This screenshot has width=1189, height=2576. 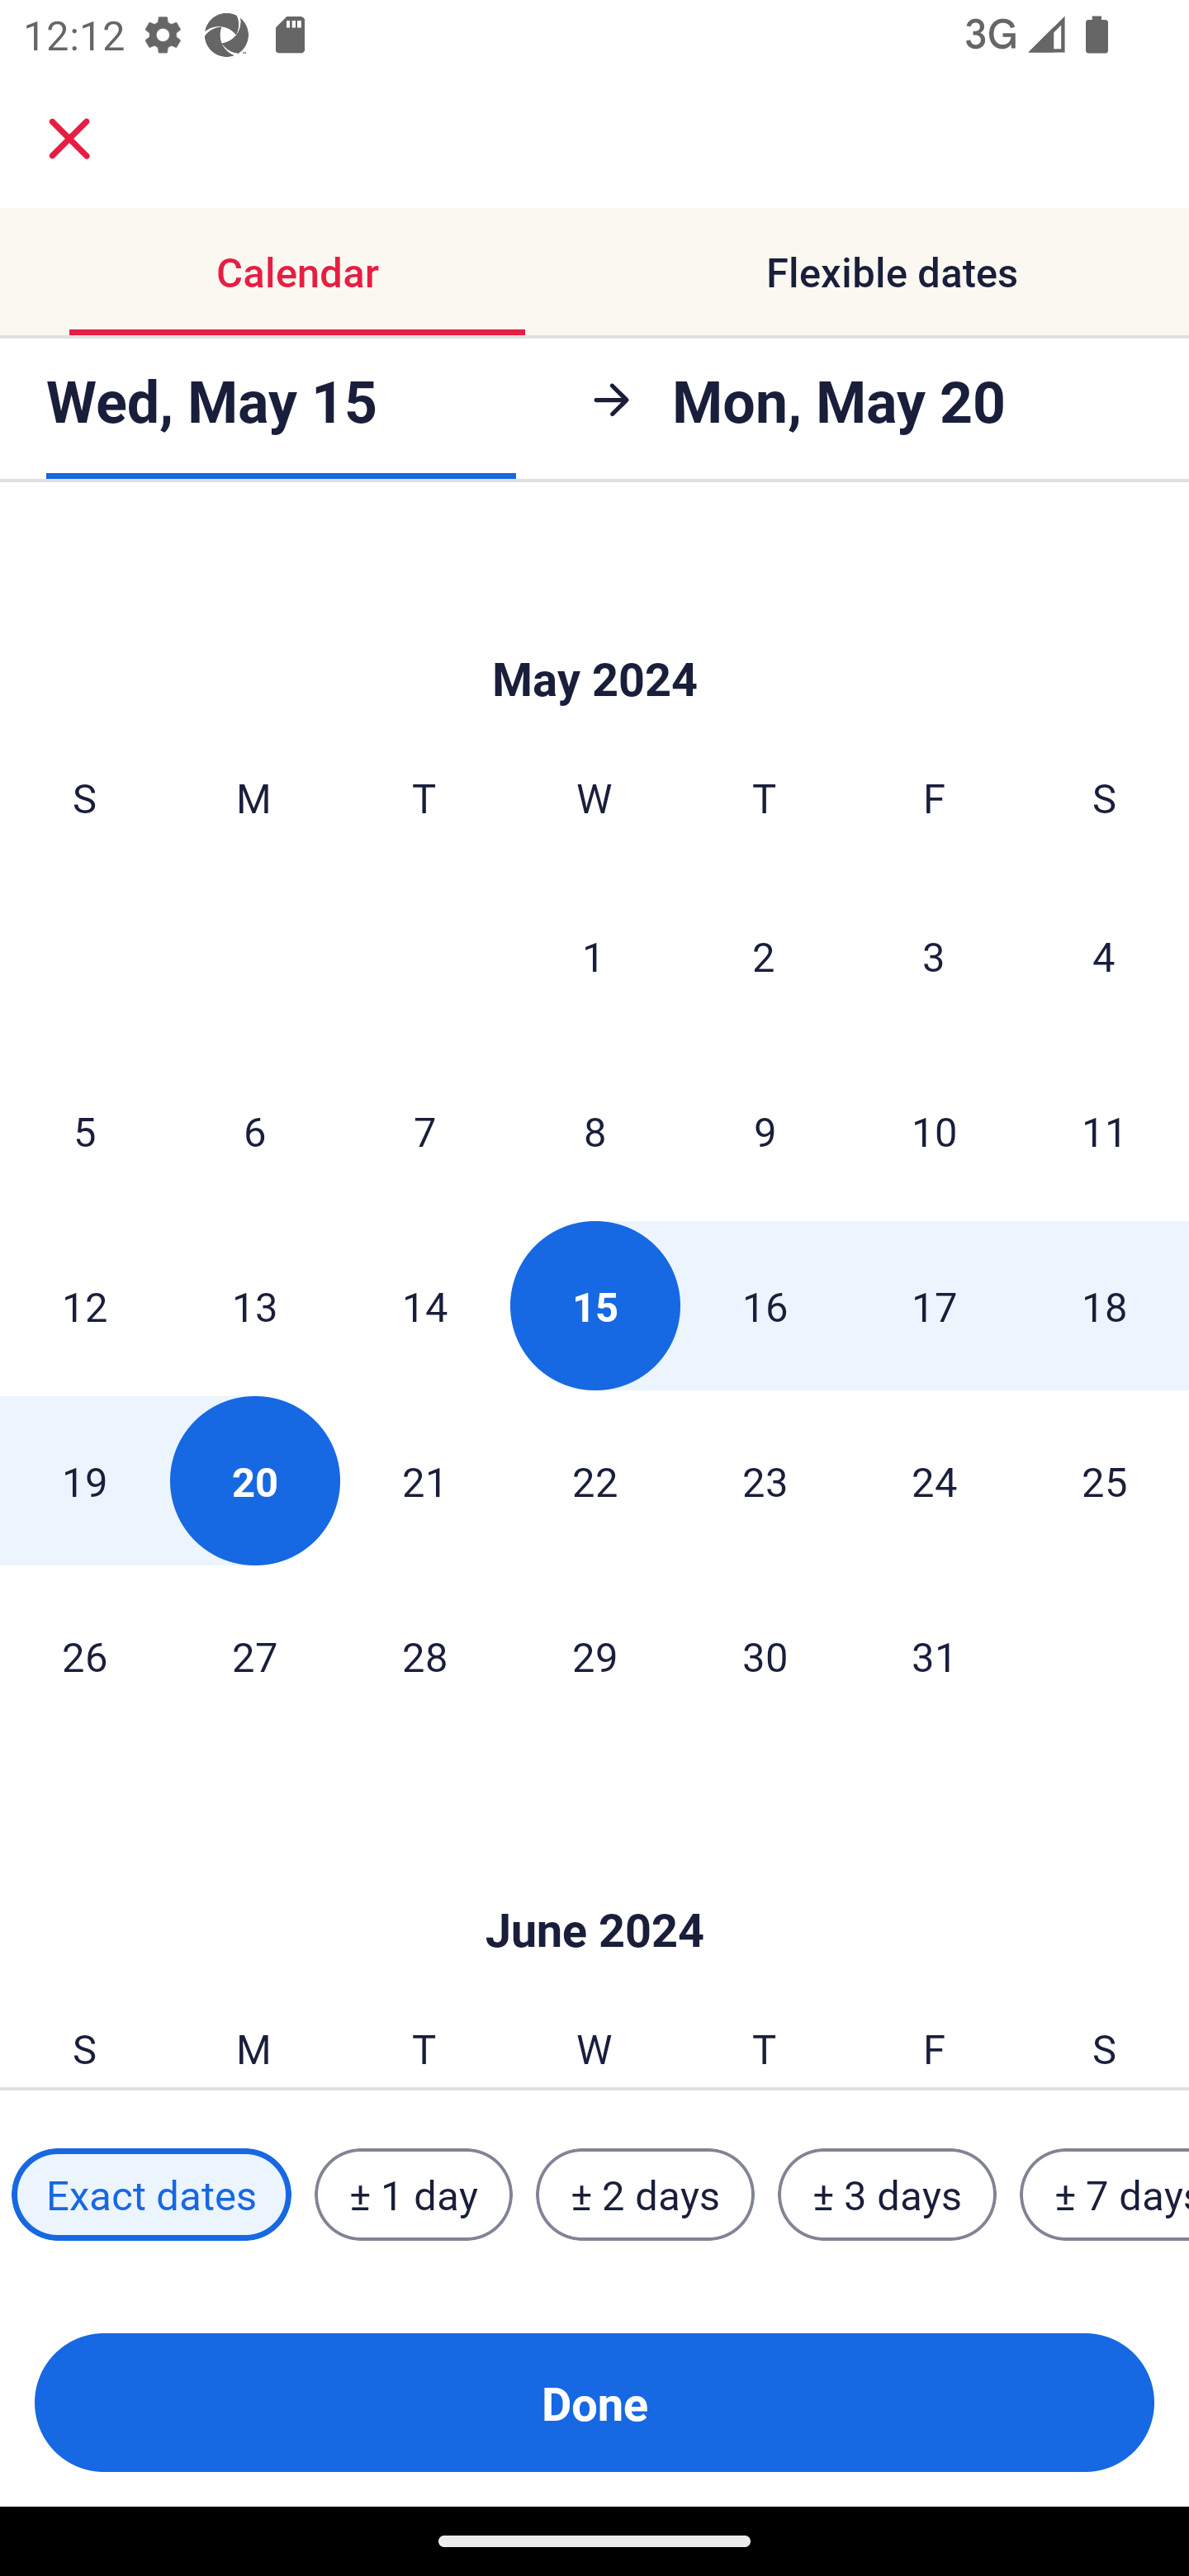 What do you see at coordinates (254, 1130) in the screenshot?
I see `6 Monday, May 6, 2024` at bounding box center [254, 1130].